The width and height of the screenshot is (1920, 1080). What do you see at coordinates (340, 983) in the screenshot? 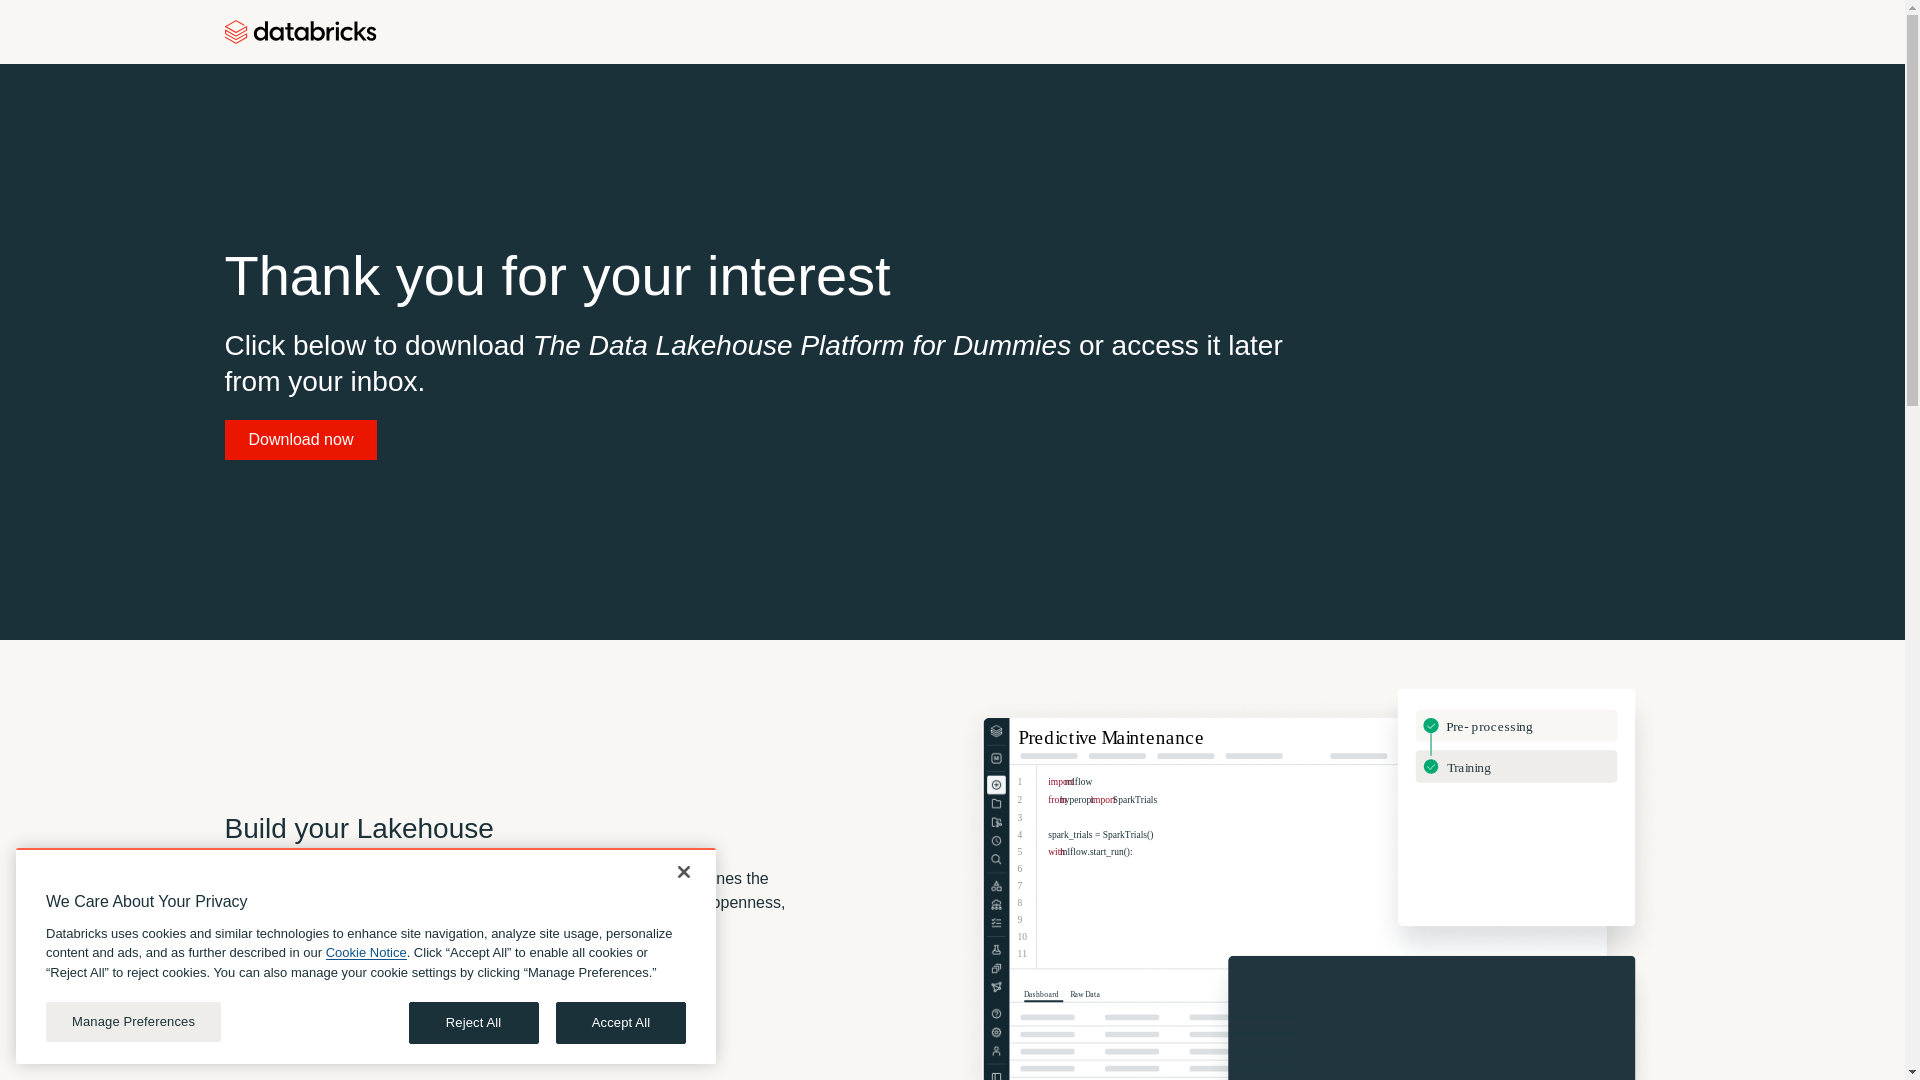
I see `Start your free 14-day trial` at bounding box center [340, 983].